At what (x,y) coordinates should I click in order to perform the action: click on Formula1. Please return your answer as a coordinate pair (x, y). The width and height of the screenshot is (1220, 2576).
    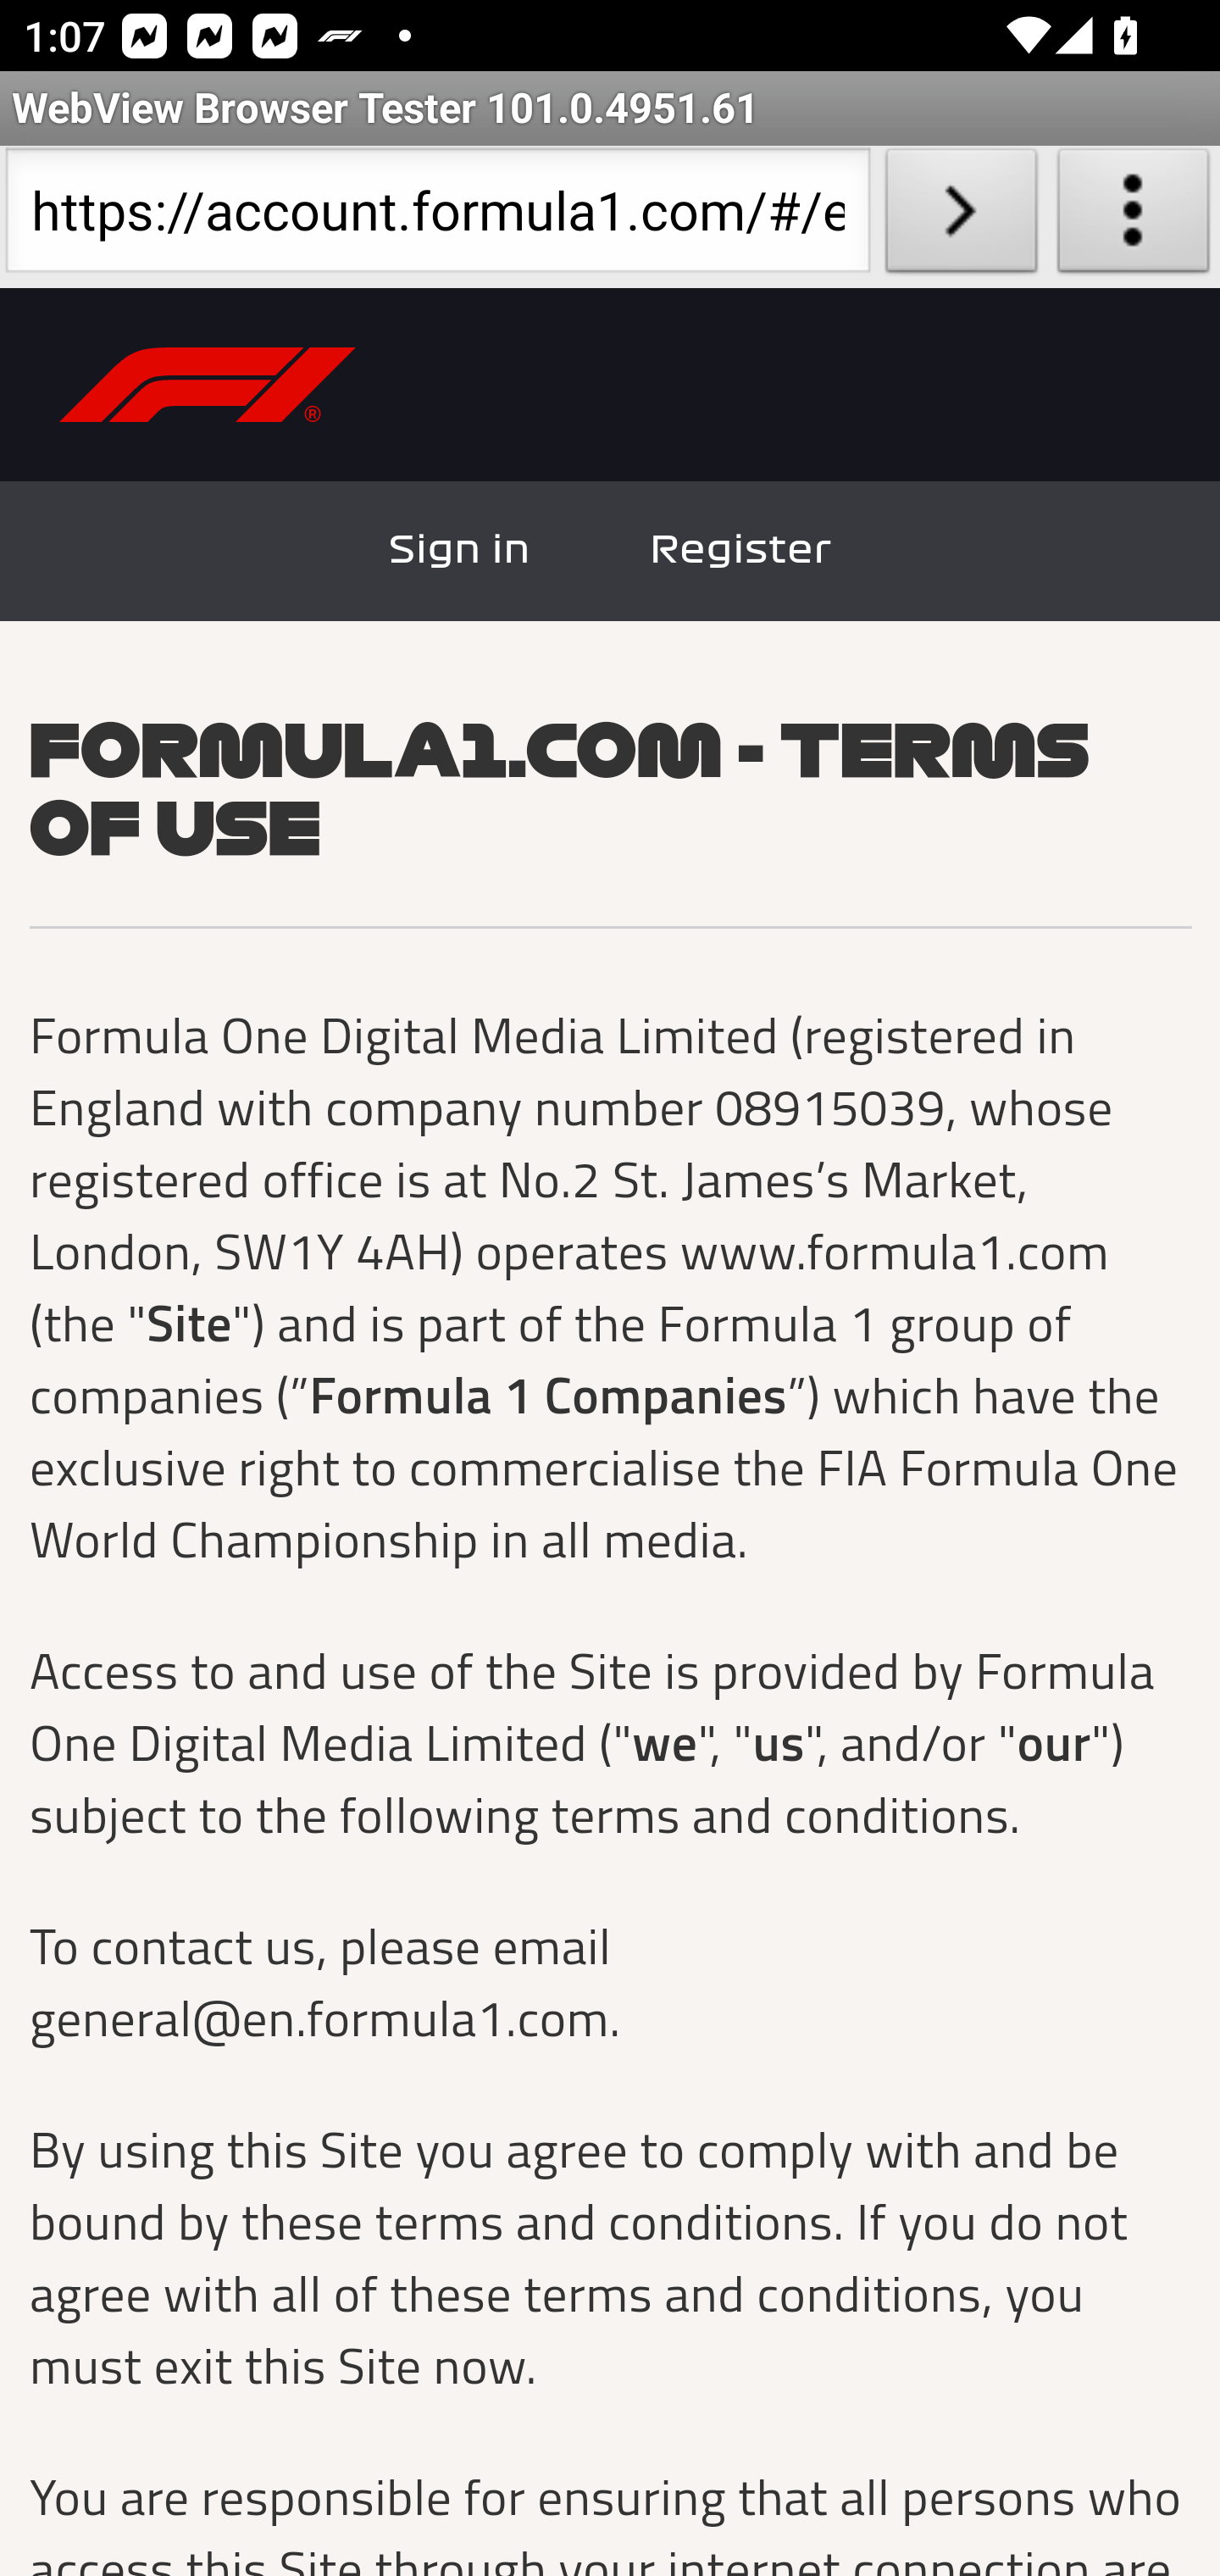
    Looking at the image, I should click on (208, 386).